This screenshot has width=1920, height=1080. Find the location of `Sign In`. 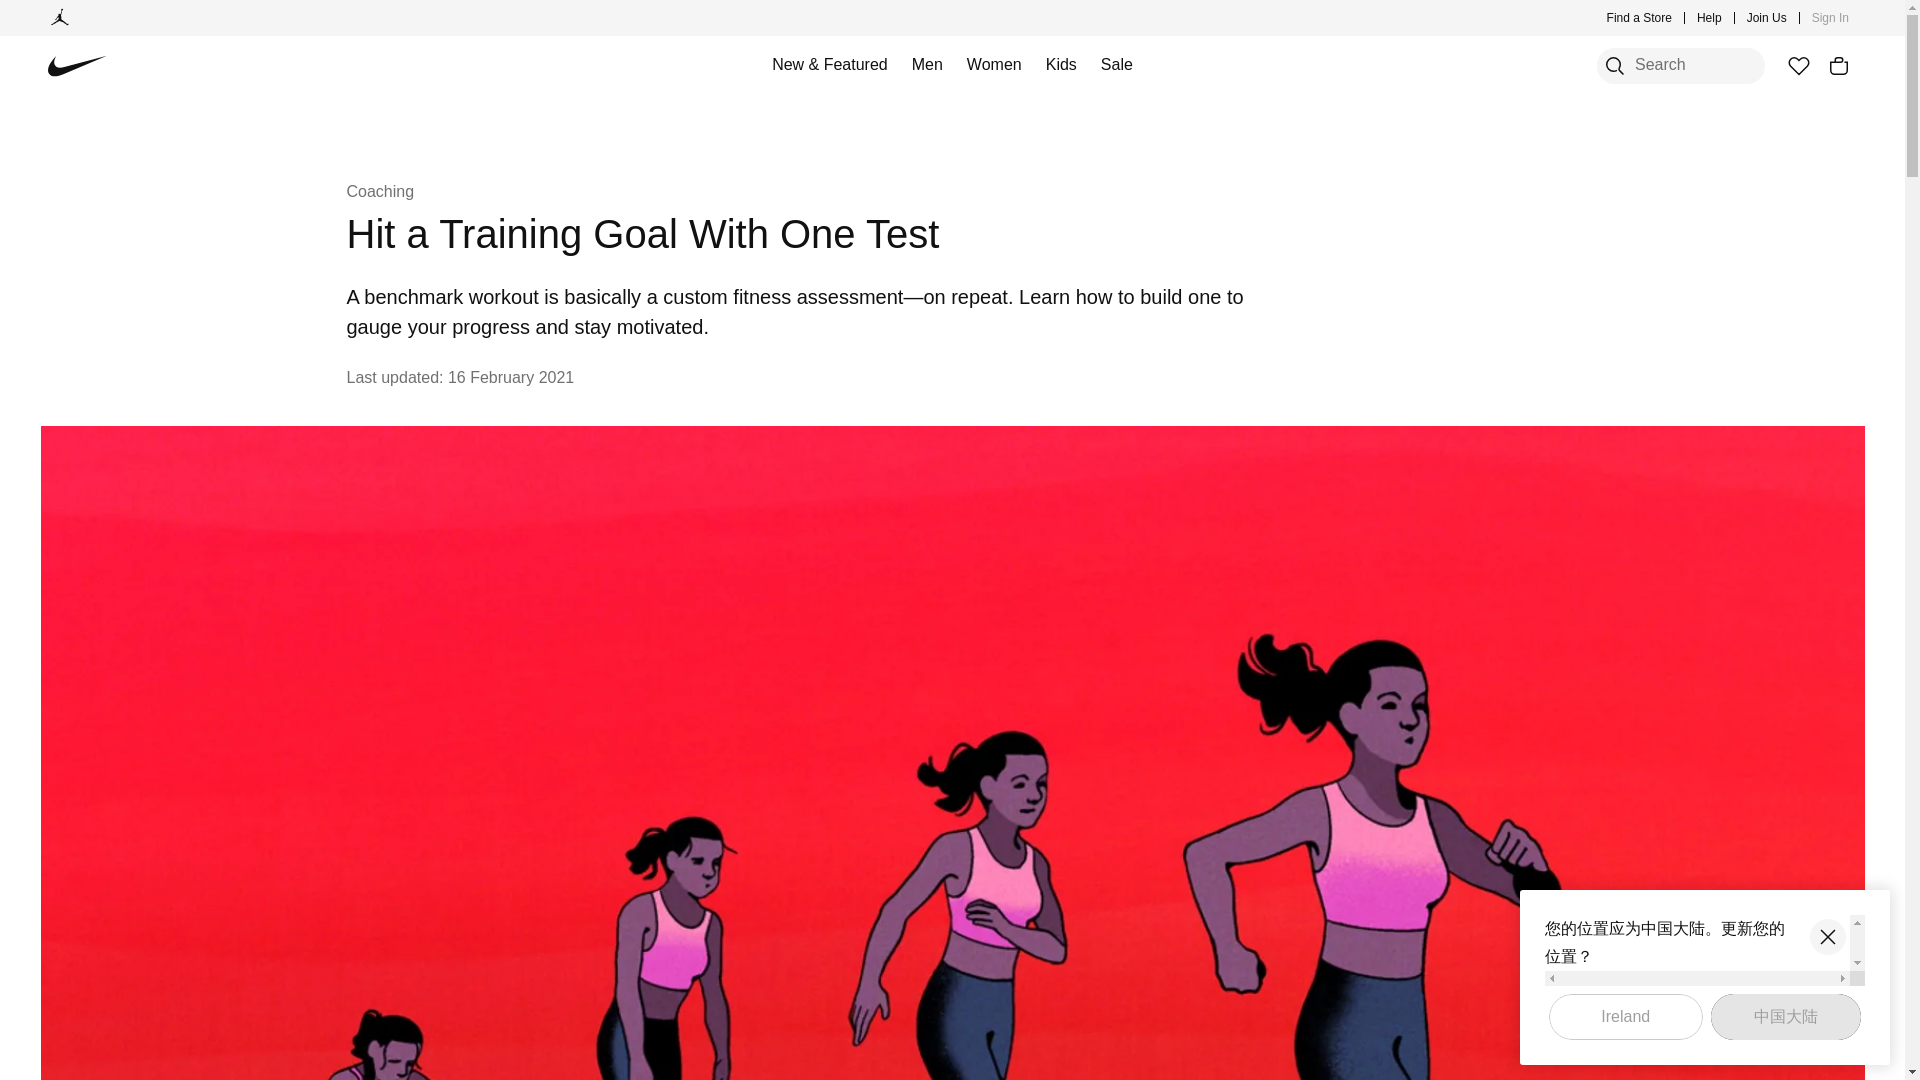

Sign In is located at coordinates (1830, 18).